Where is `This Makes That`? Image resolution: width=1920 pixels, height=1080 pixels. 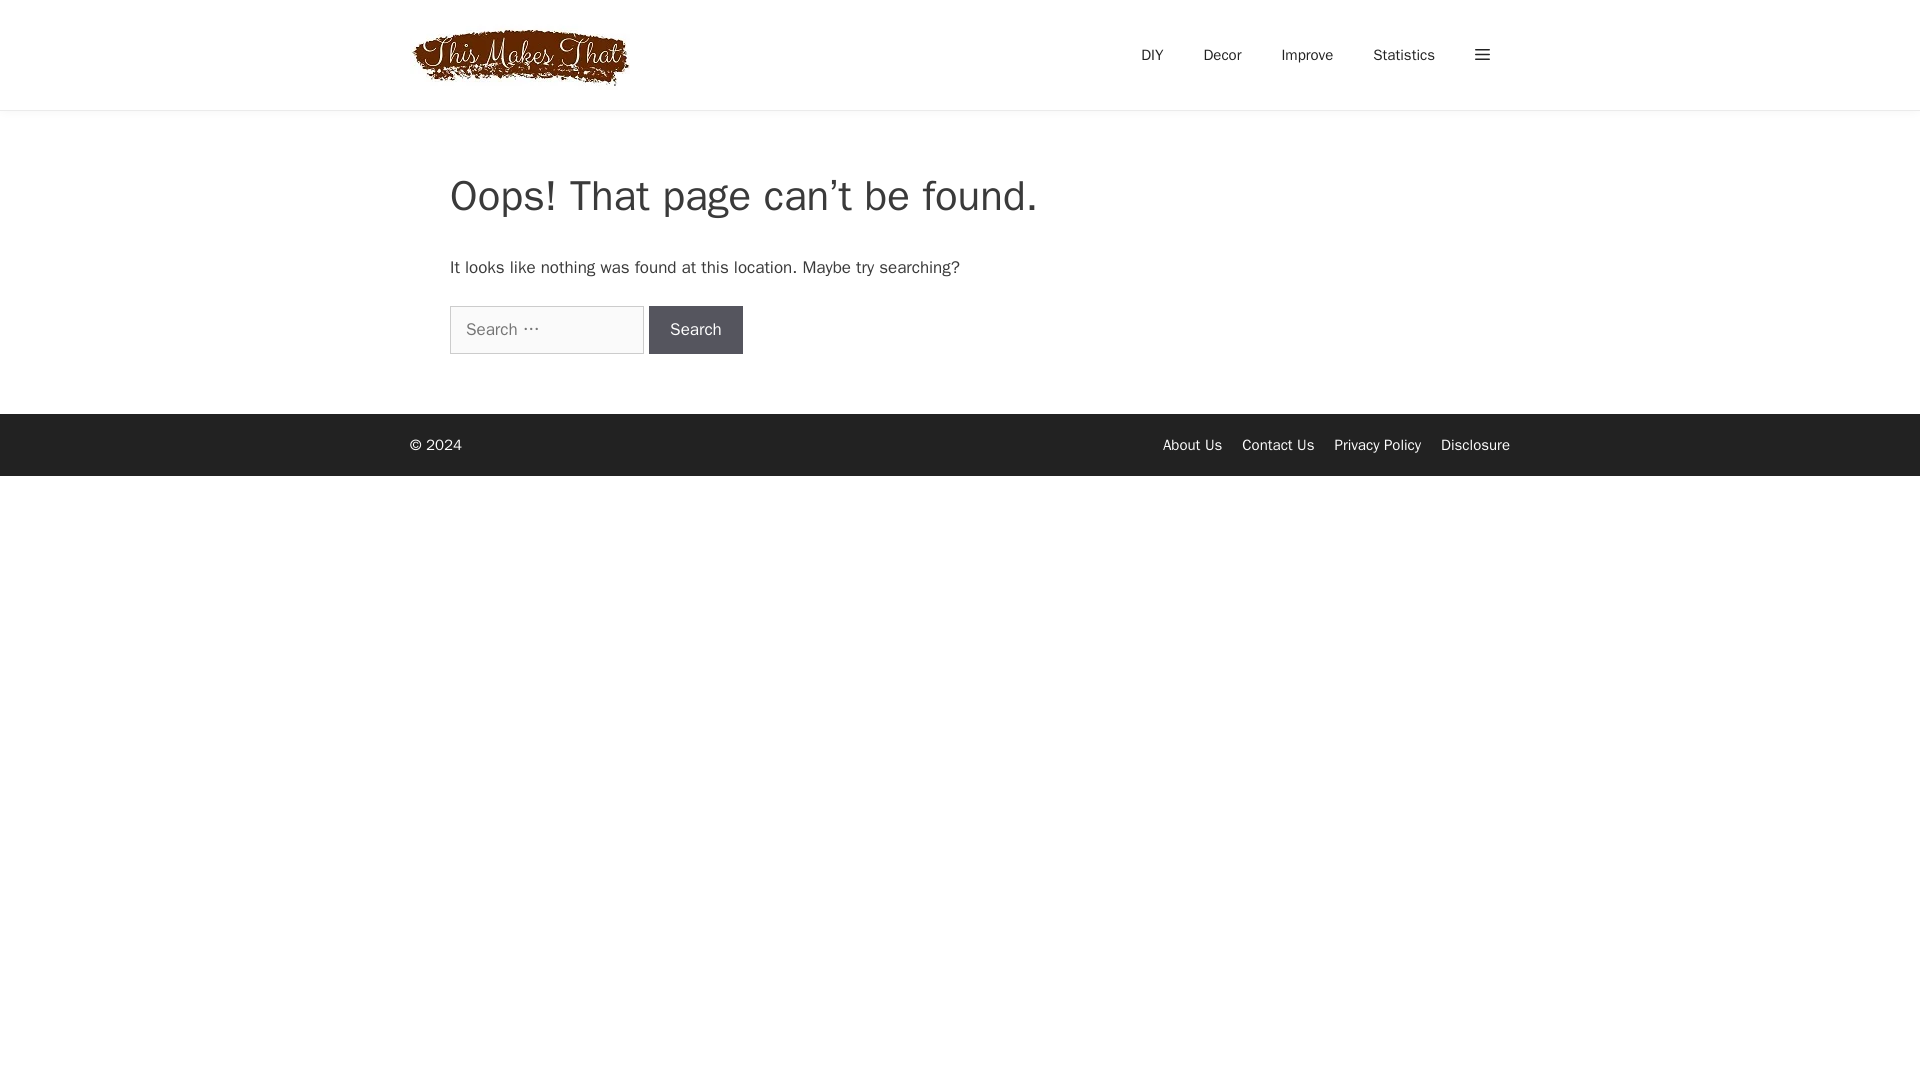
This Makes That is located at coordinates (524, 55).